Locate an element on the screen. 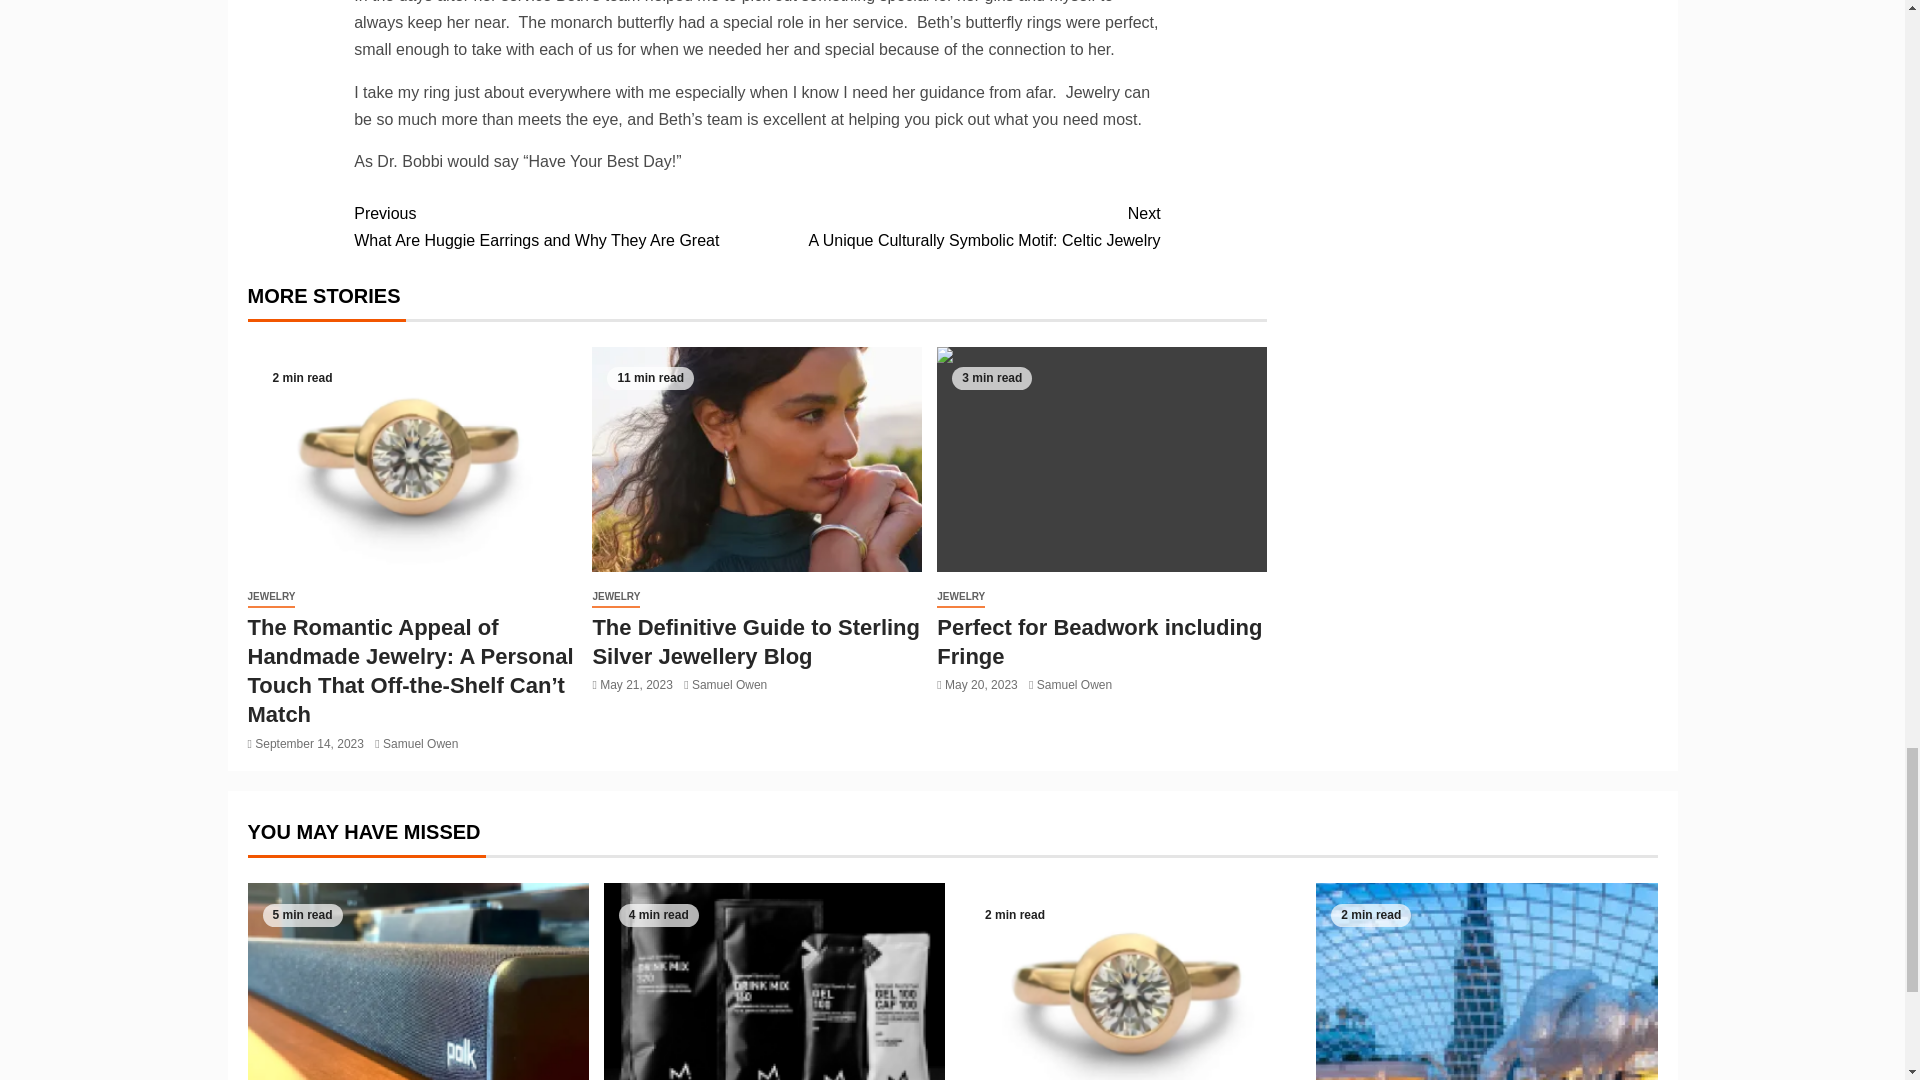 Image resolution: width=1920 pixels, height=1080 pixels. Samuel Owen is located at coordinates (420, 743).